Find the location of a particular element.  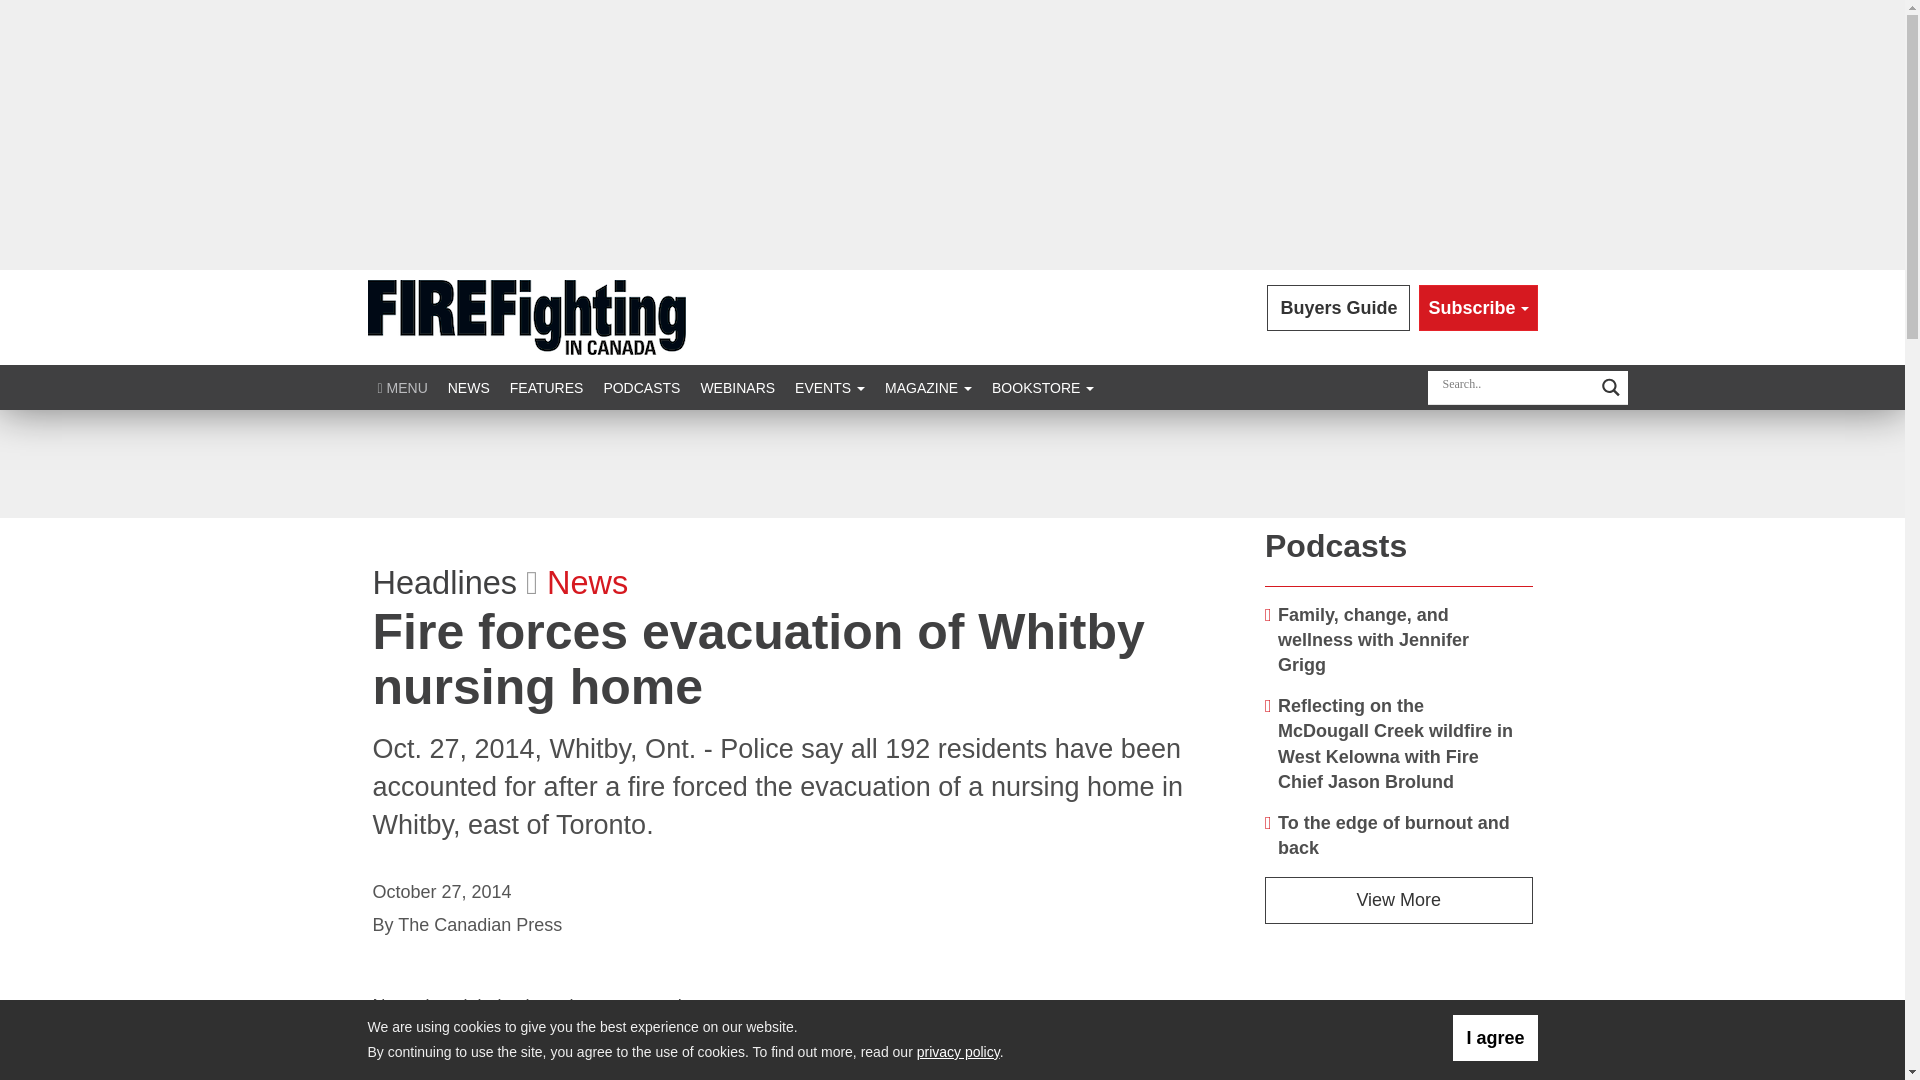

BOOKSTORE is located at coordinates (1042, 388).